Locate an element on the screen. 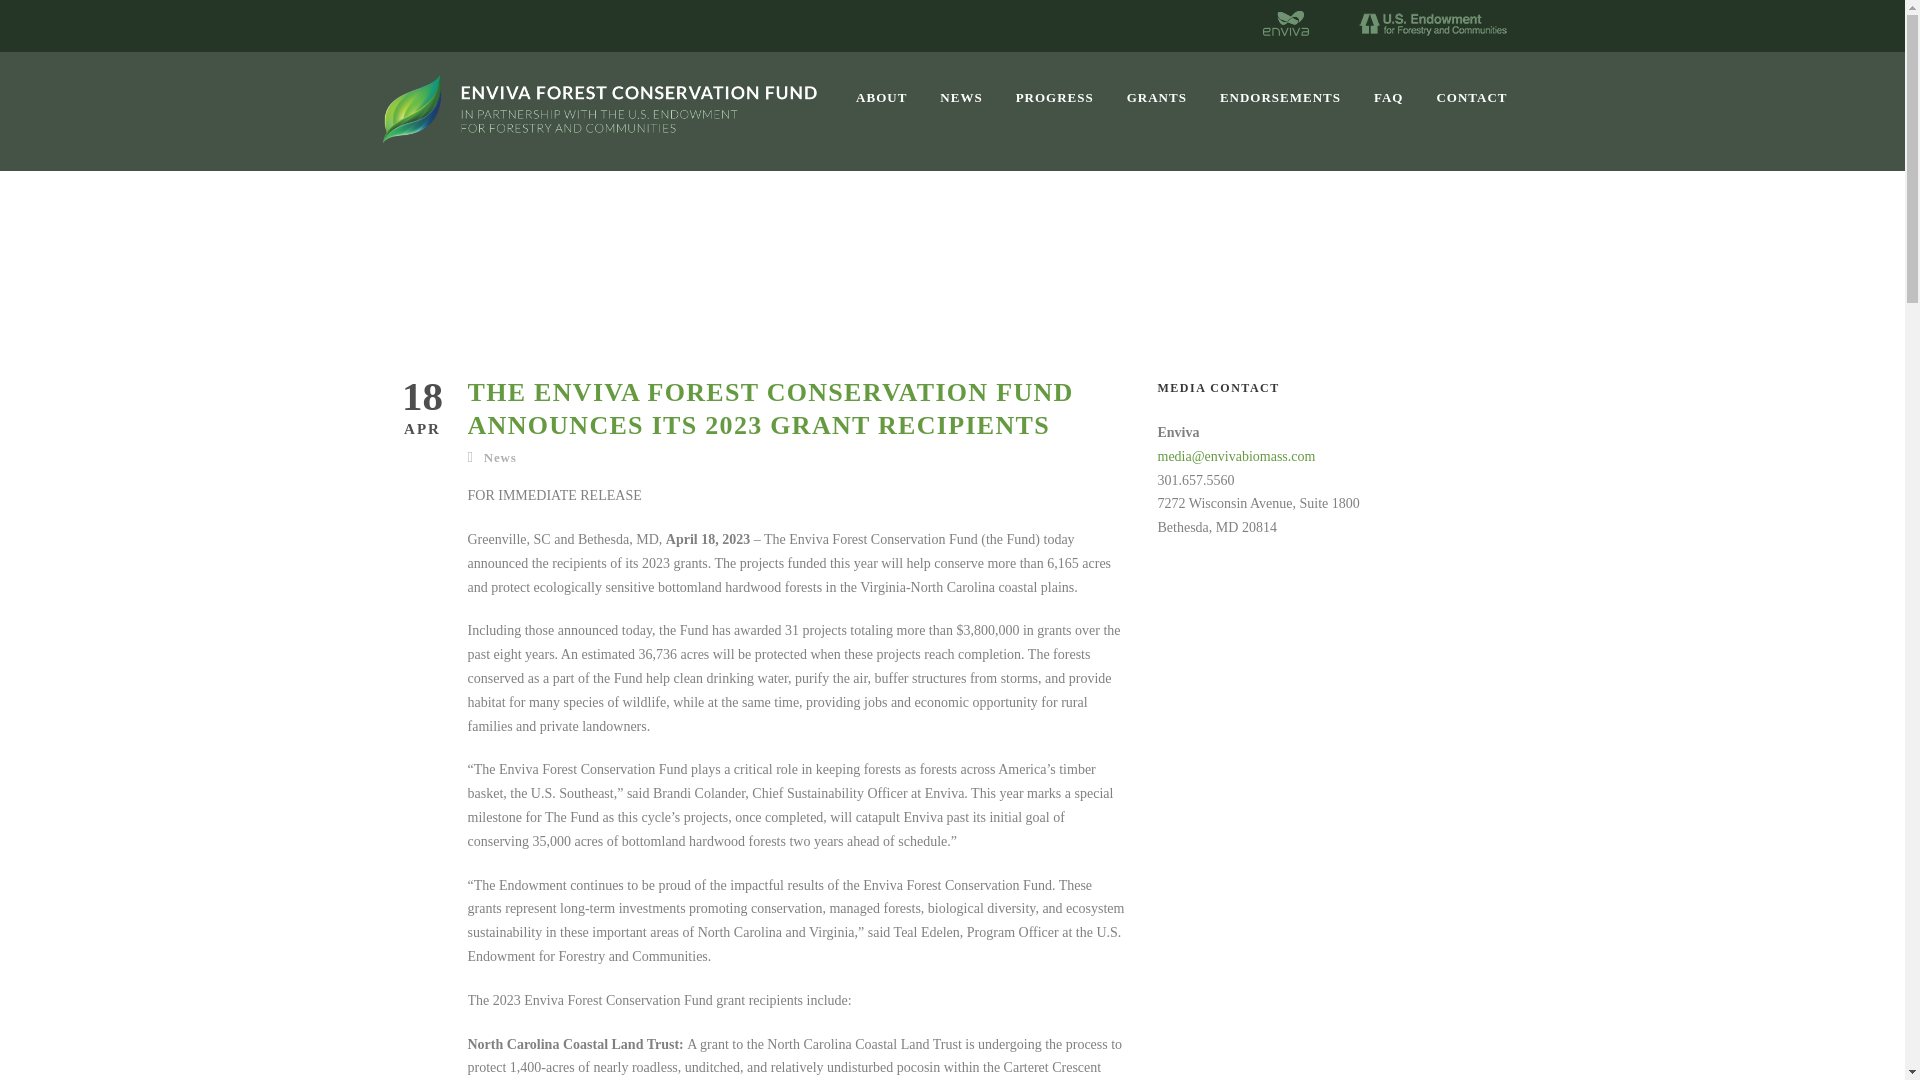 The height and width of the screenshot is (1080, 1920). ENDORSEMENTS is located at coordinates (1296, 114).